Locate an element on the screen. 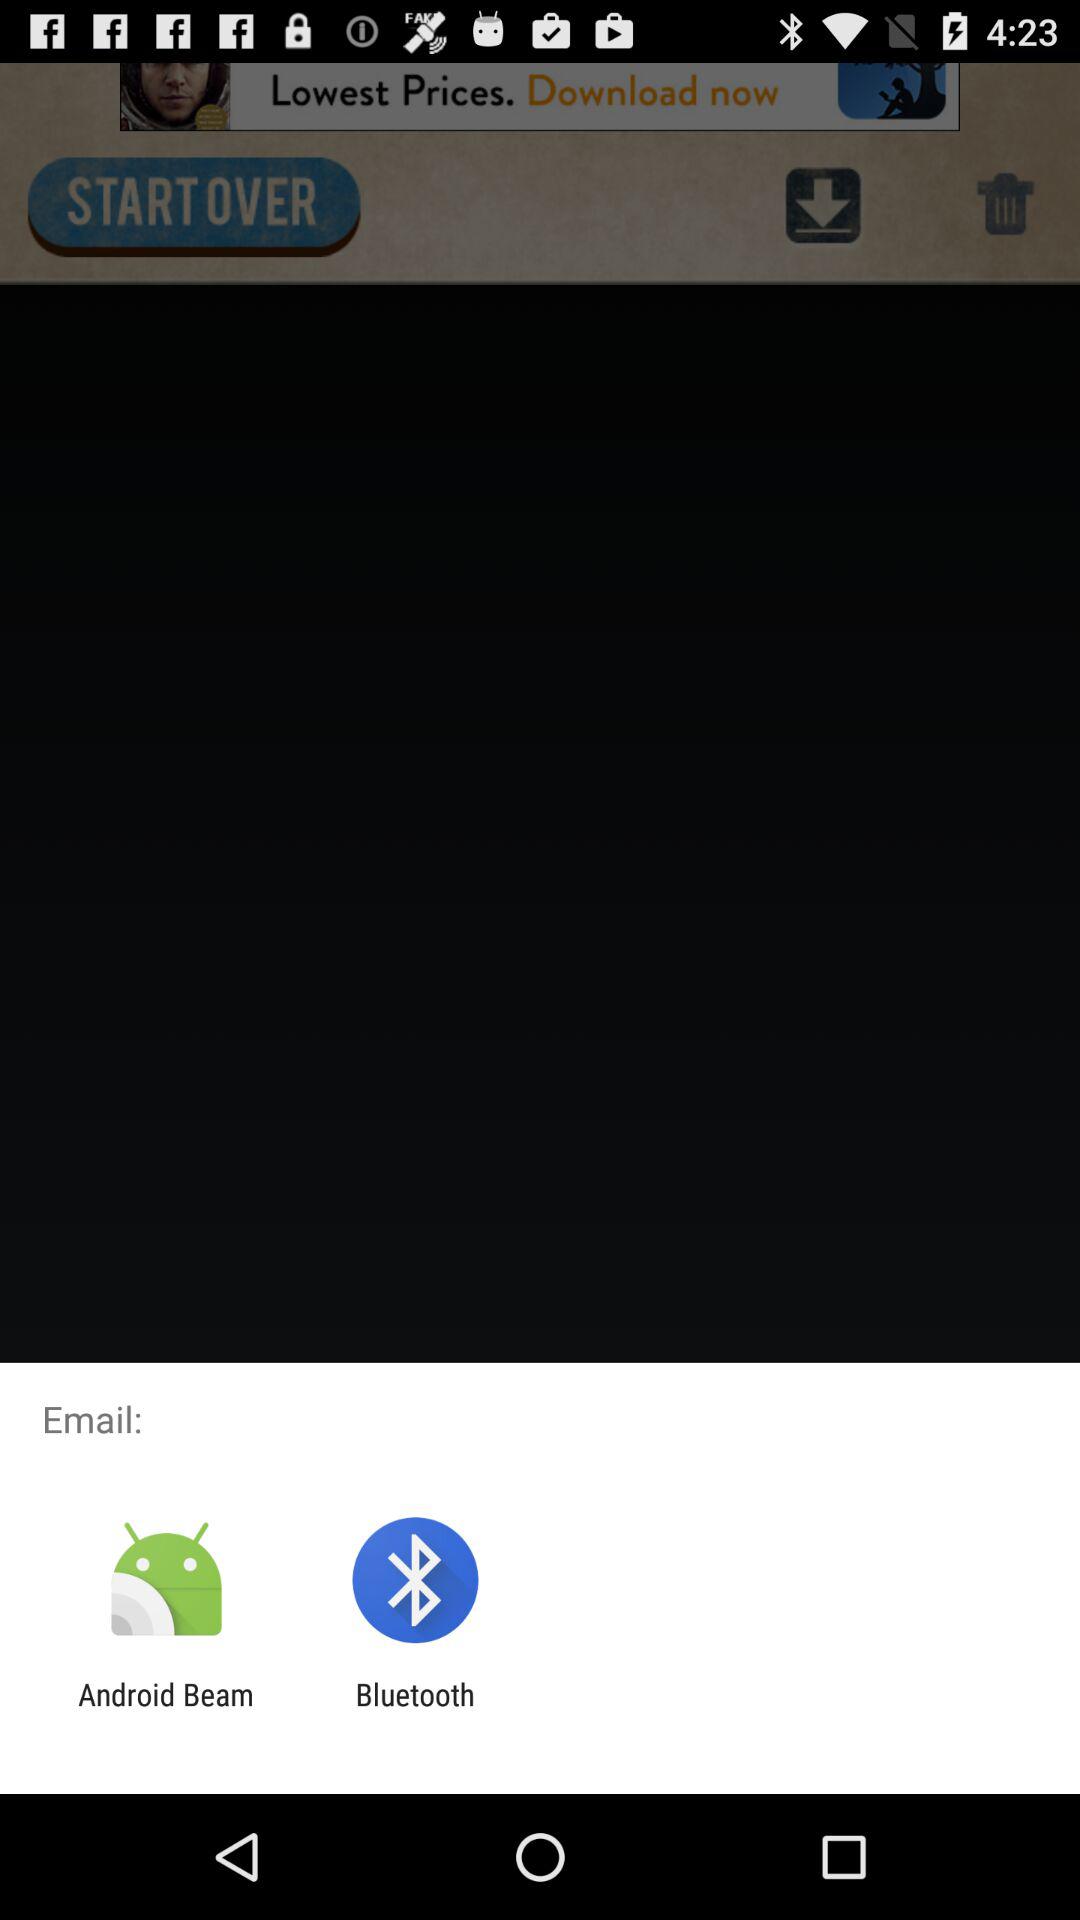 The height and width of the screenshot is (1920, 1080). choose item to the left of bluetooth icon is located at coordinates (166, 1712).